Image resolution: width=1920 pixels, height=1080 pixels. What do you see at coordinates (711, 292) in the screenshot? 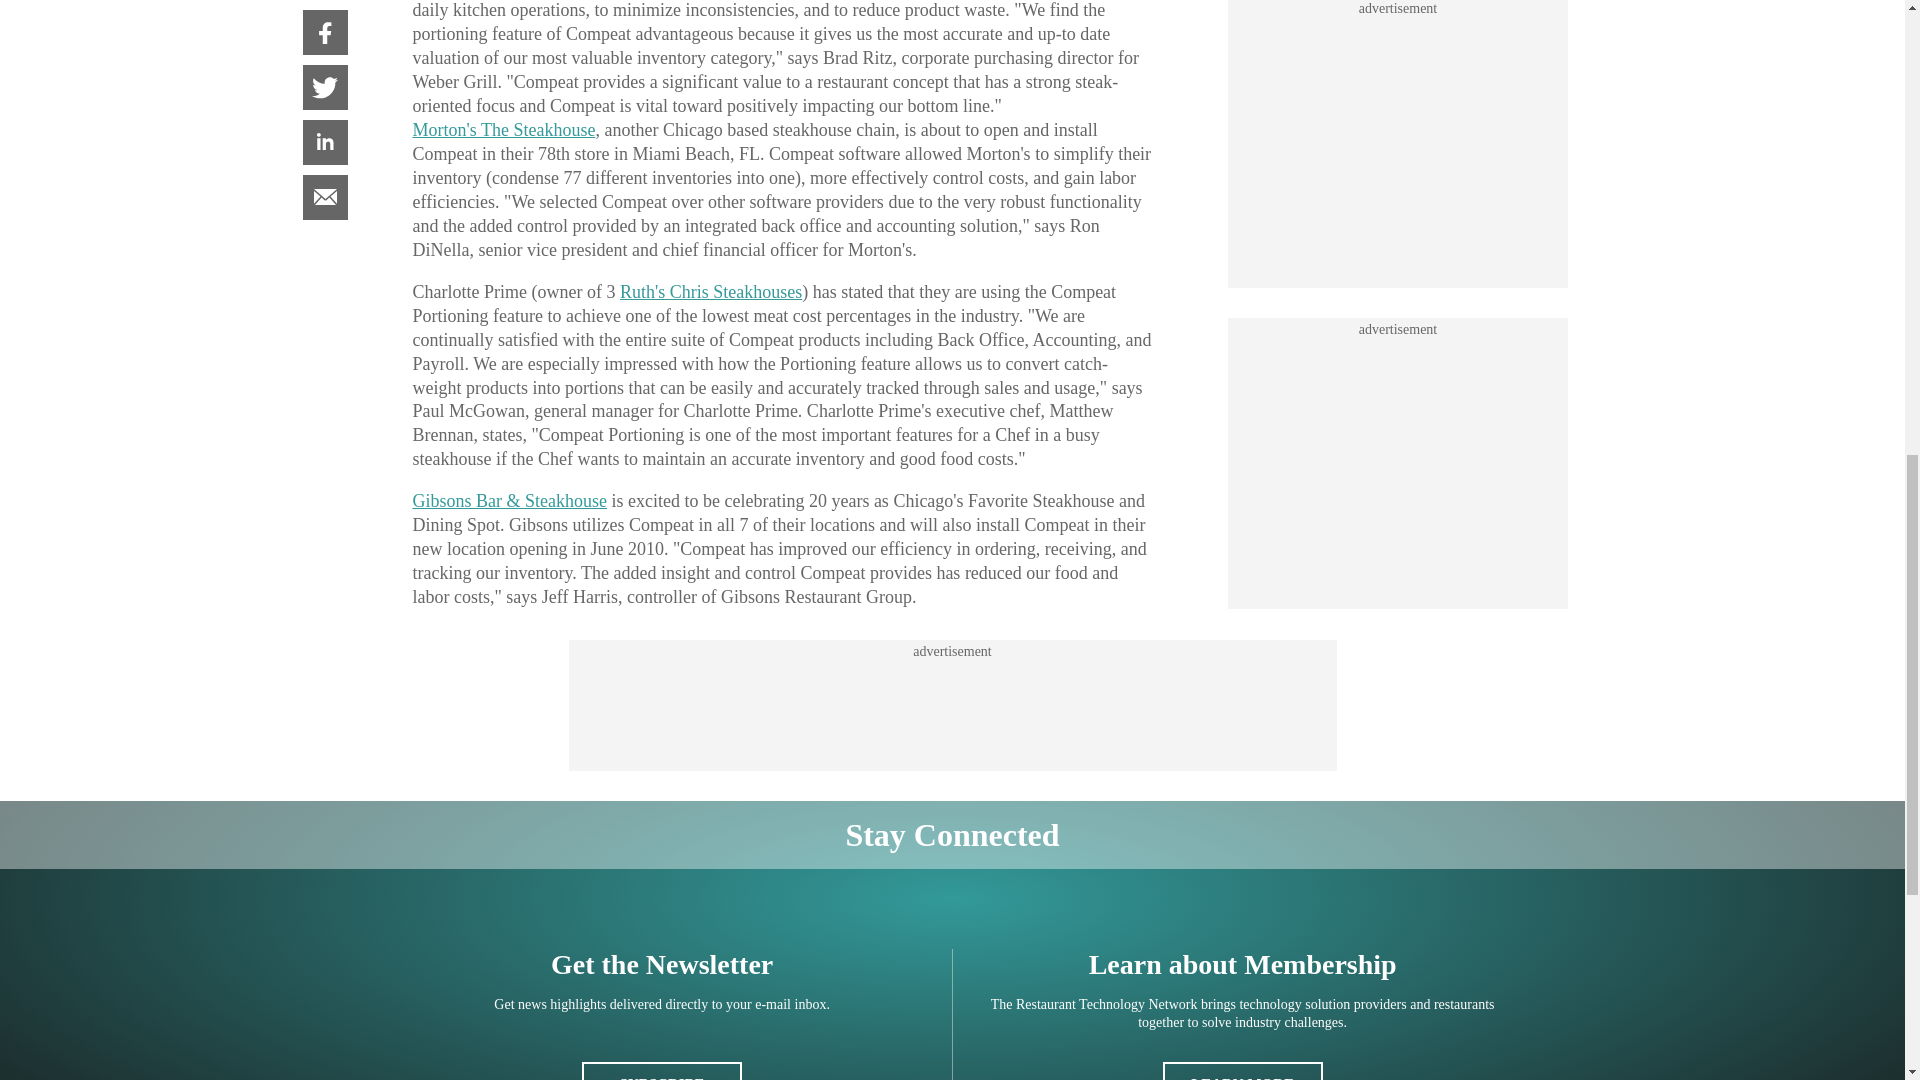
I see `Ruth's Chris Steakhouses` at bounding box center [711, 292].